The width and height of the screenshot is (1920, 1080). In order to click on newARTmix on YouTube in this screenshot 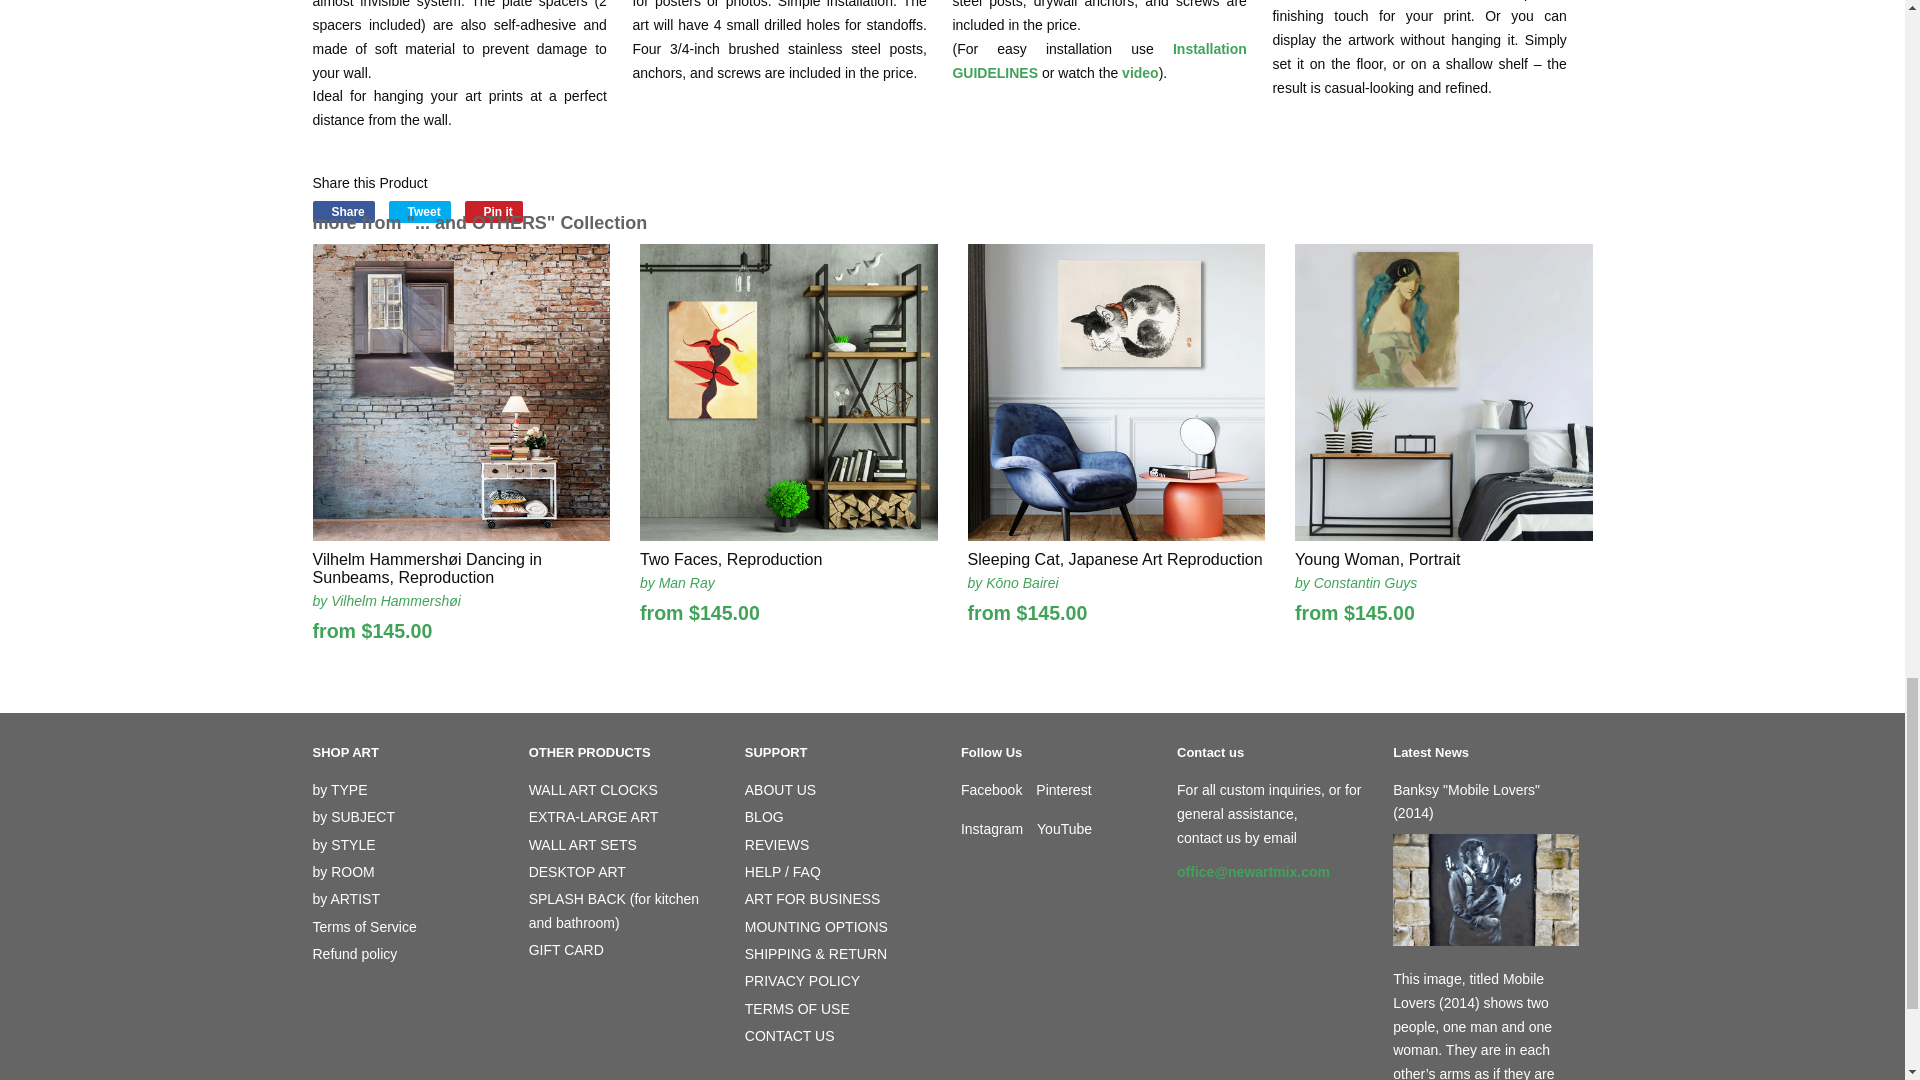, I will do `click(1064, 828)`.